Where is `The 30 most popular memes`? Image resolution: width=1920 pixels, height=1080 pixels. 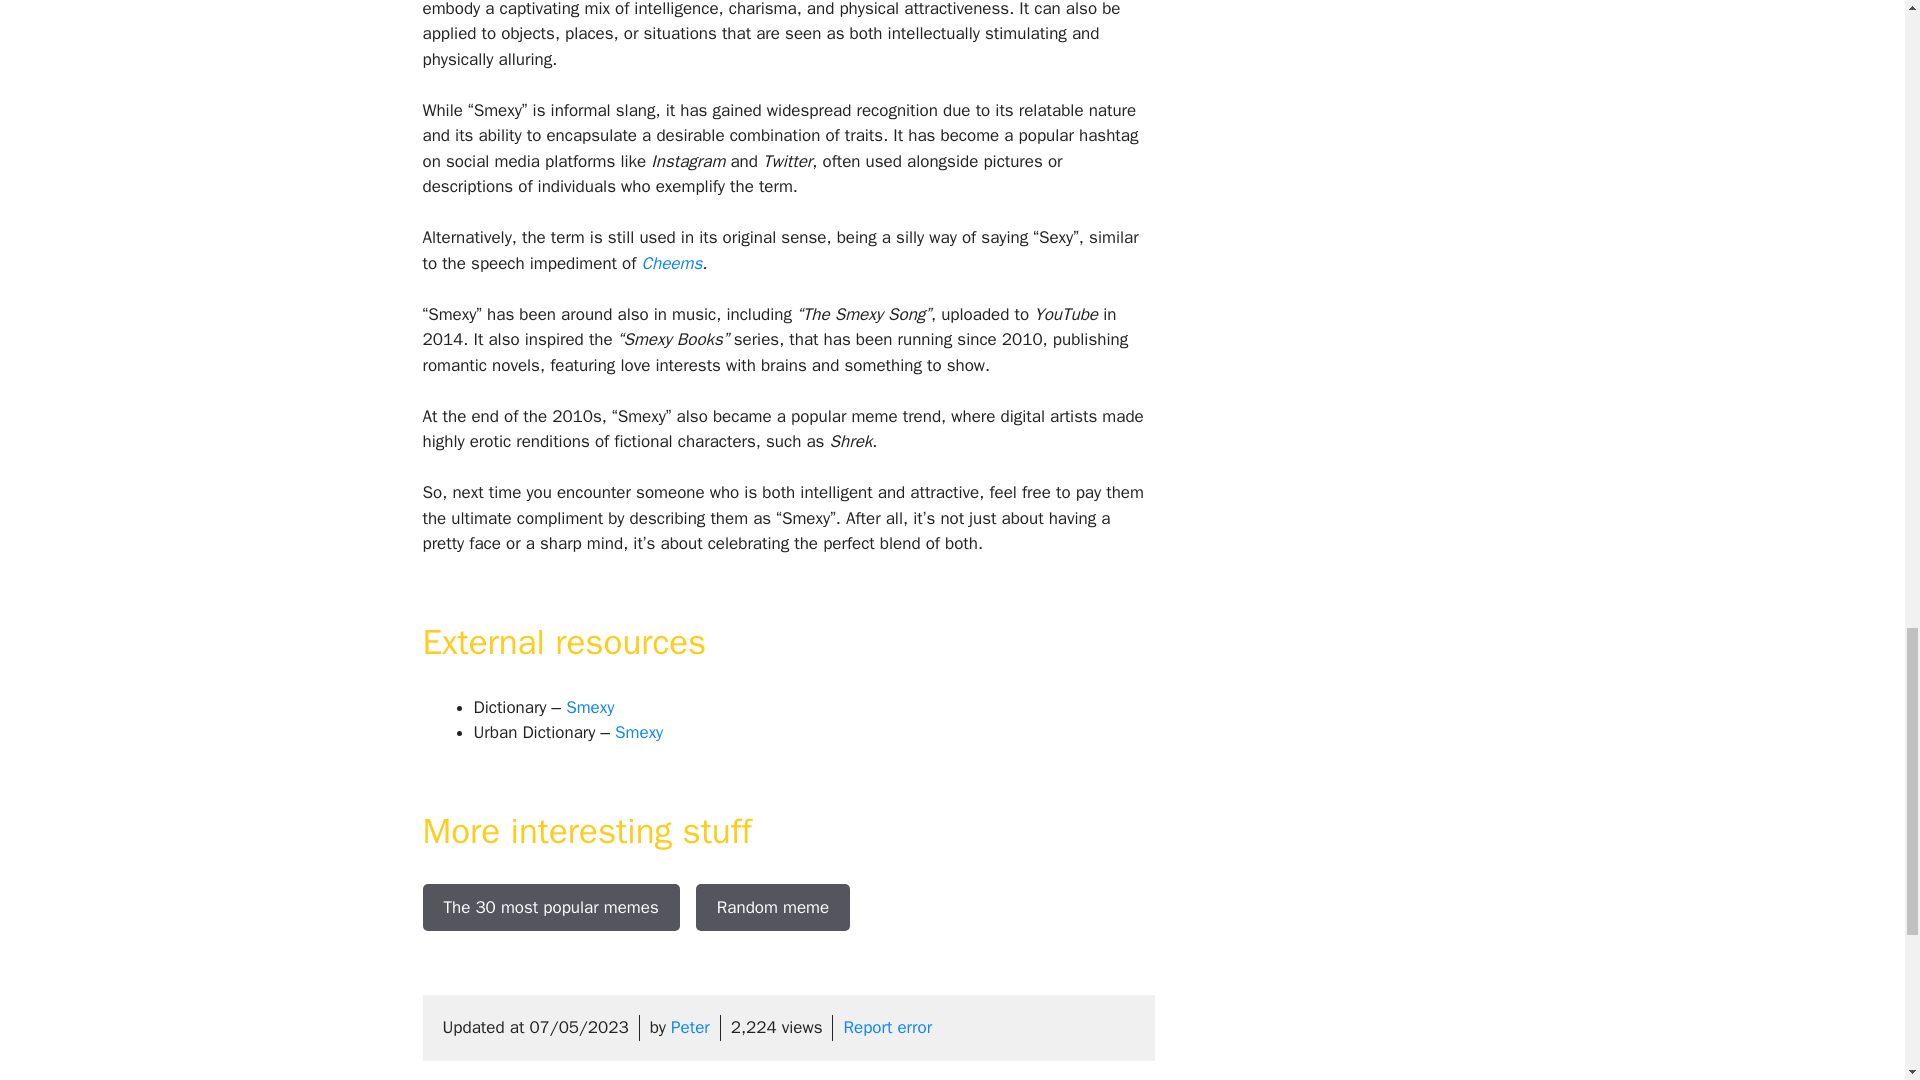
The 30 most popular memes is located at coordinates (550, 908).